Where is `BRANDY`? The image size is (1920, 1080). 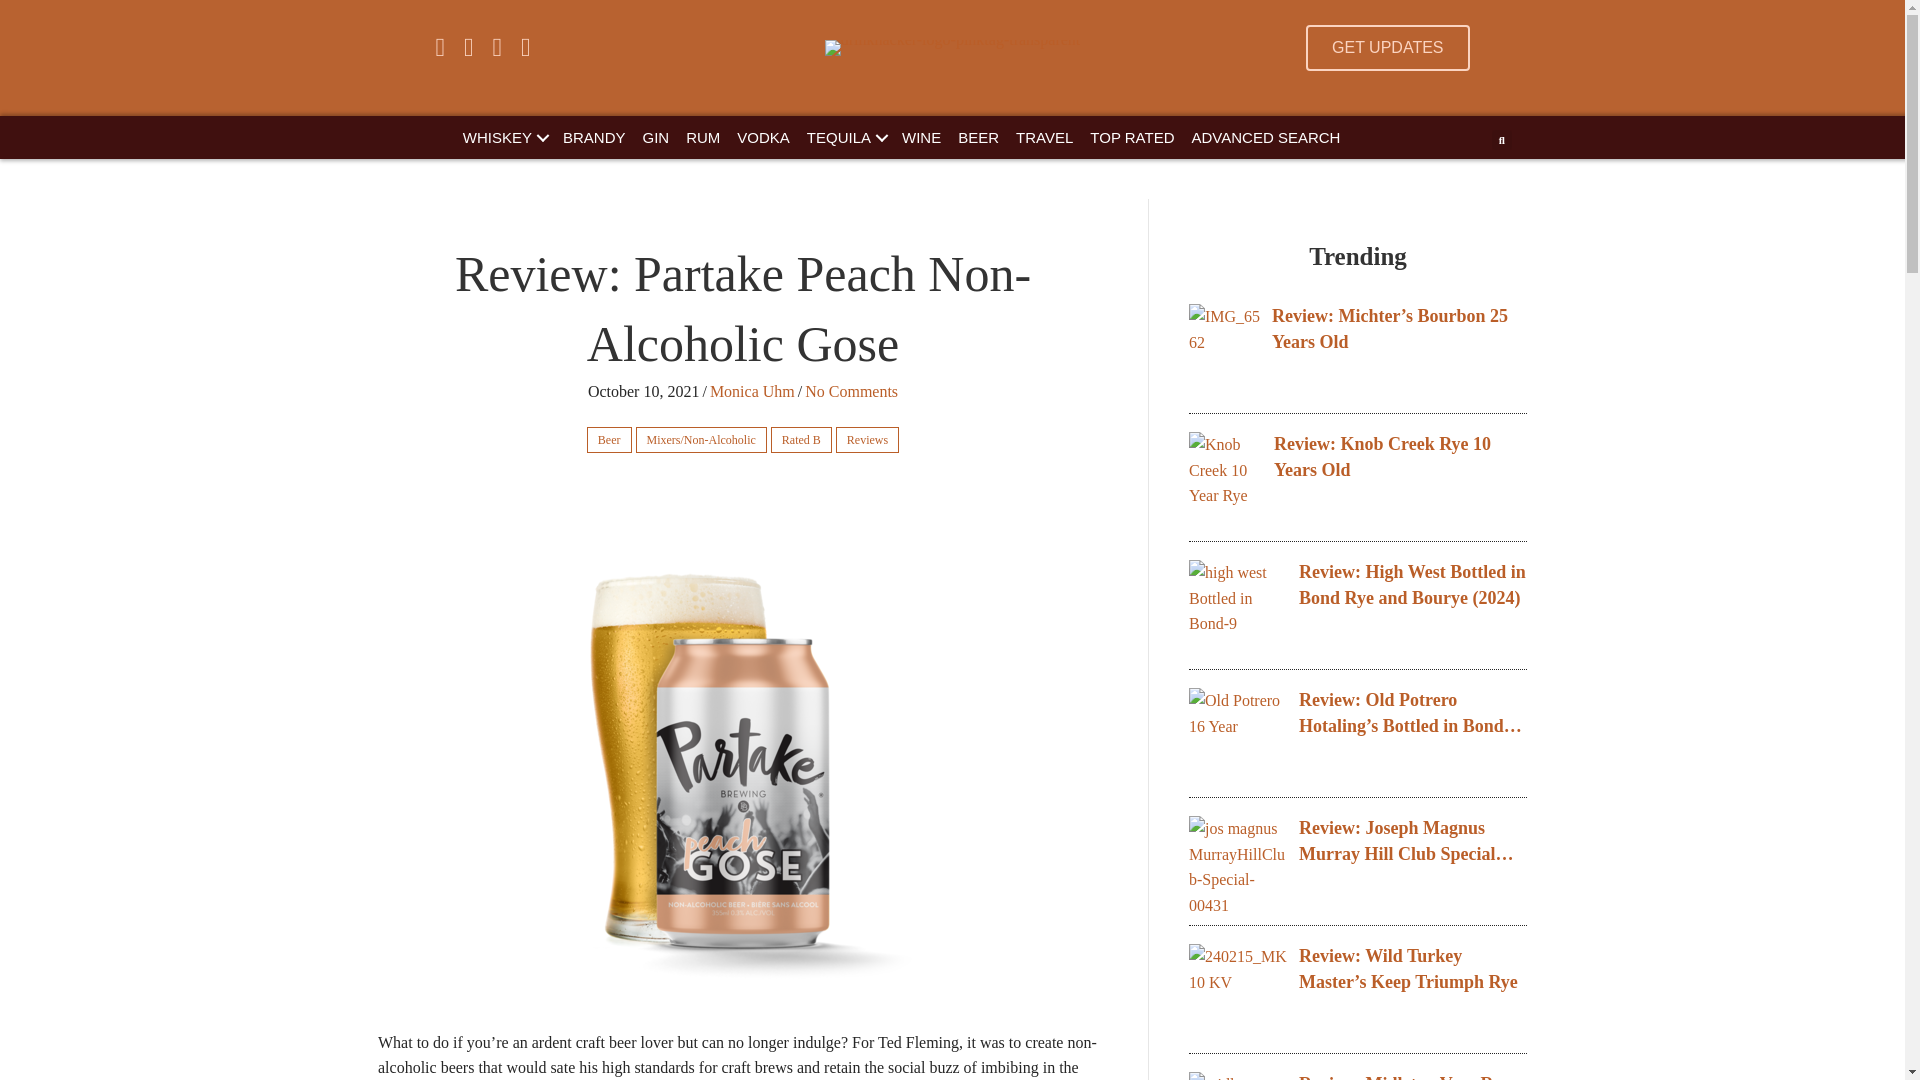 BRANDY is located at coordinates (594, 136).